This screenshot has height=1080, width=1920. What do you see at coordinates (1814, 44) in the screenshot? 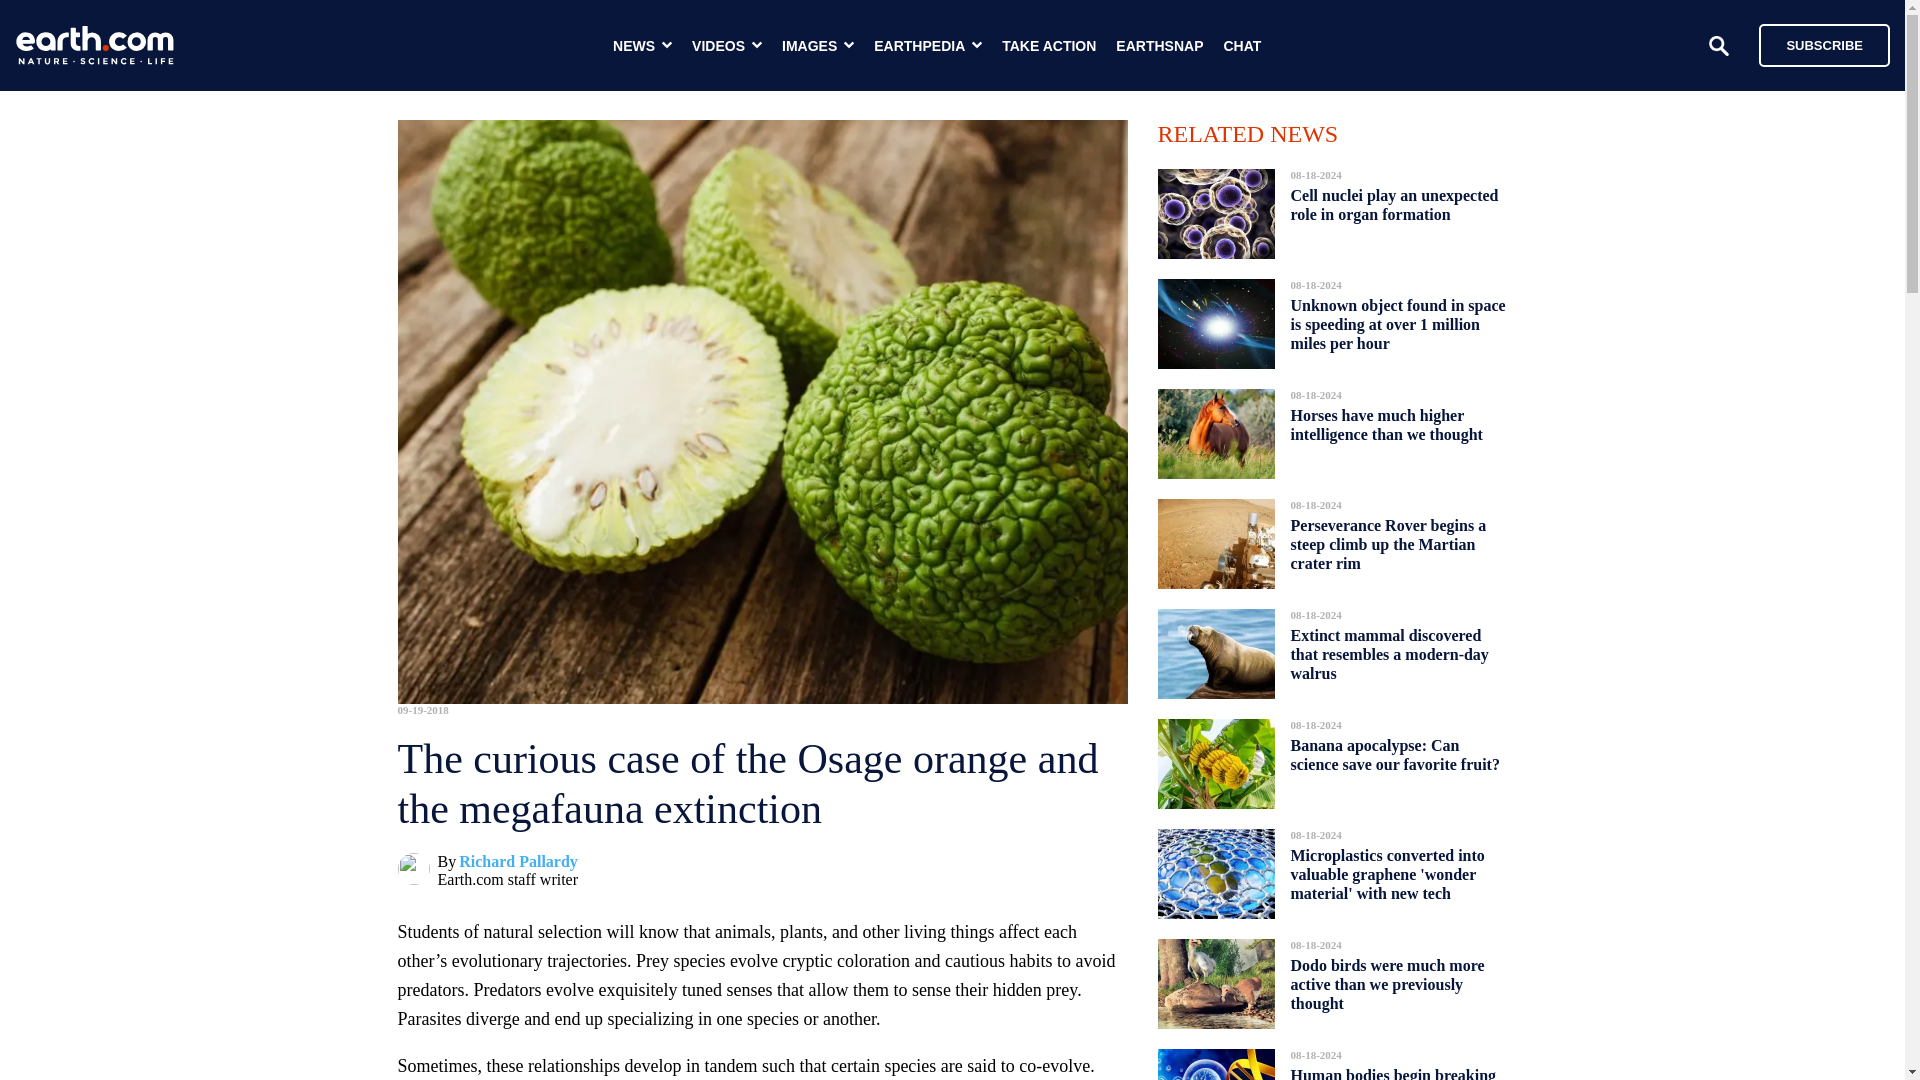
I see `SUBSCRIBE` at bounding box center [1814, 44].